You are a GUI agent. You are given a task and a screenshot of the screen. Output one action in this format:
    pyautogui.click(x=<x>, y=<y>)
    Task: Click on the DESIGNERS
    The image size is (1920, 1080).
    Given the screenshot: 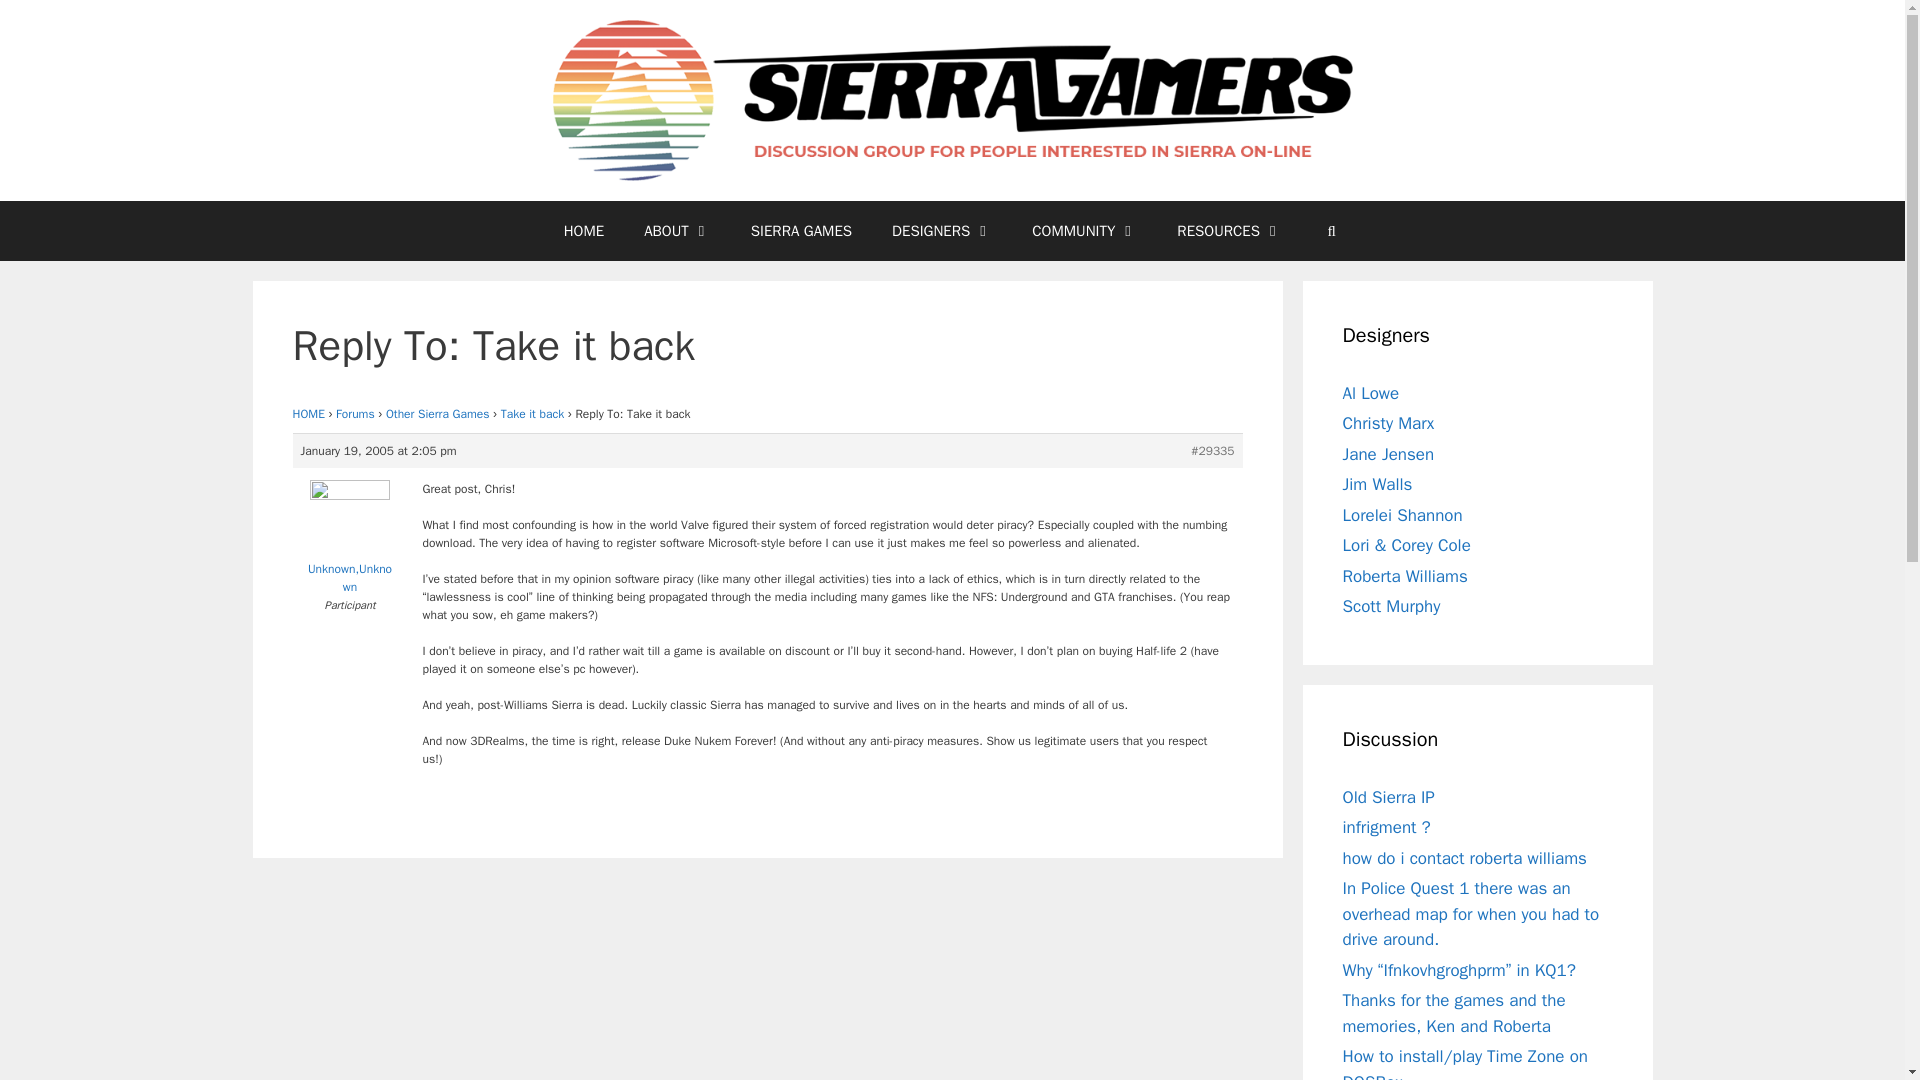 What is the action you would take?
    pyautogui.click(x=941, y=230)
    